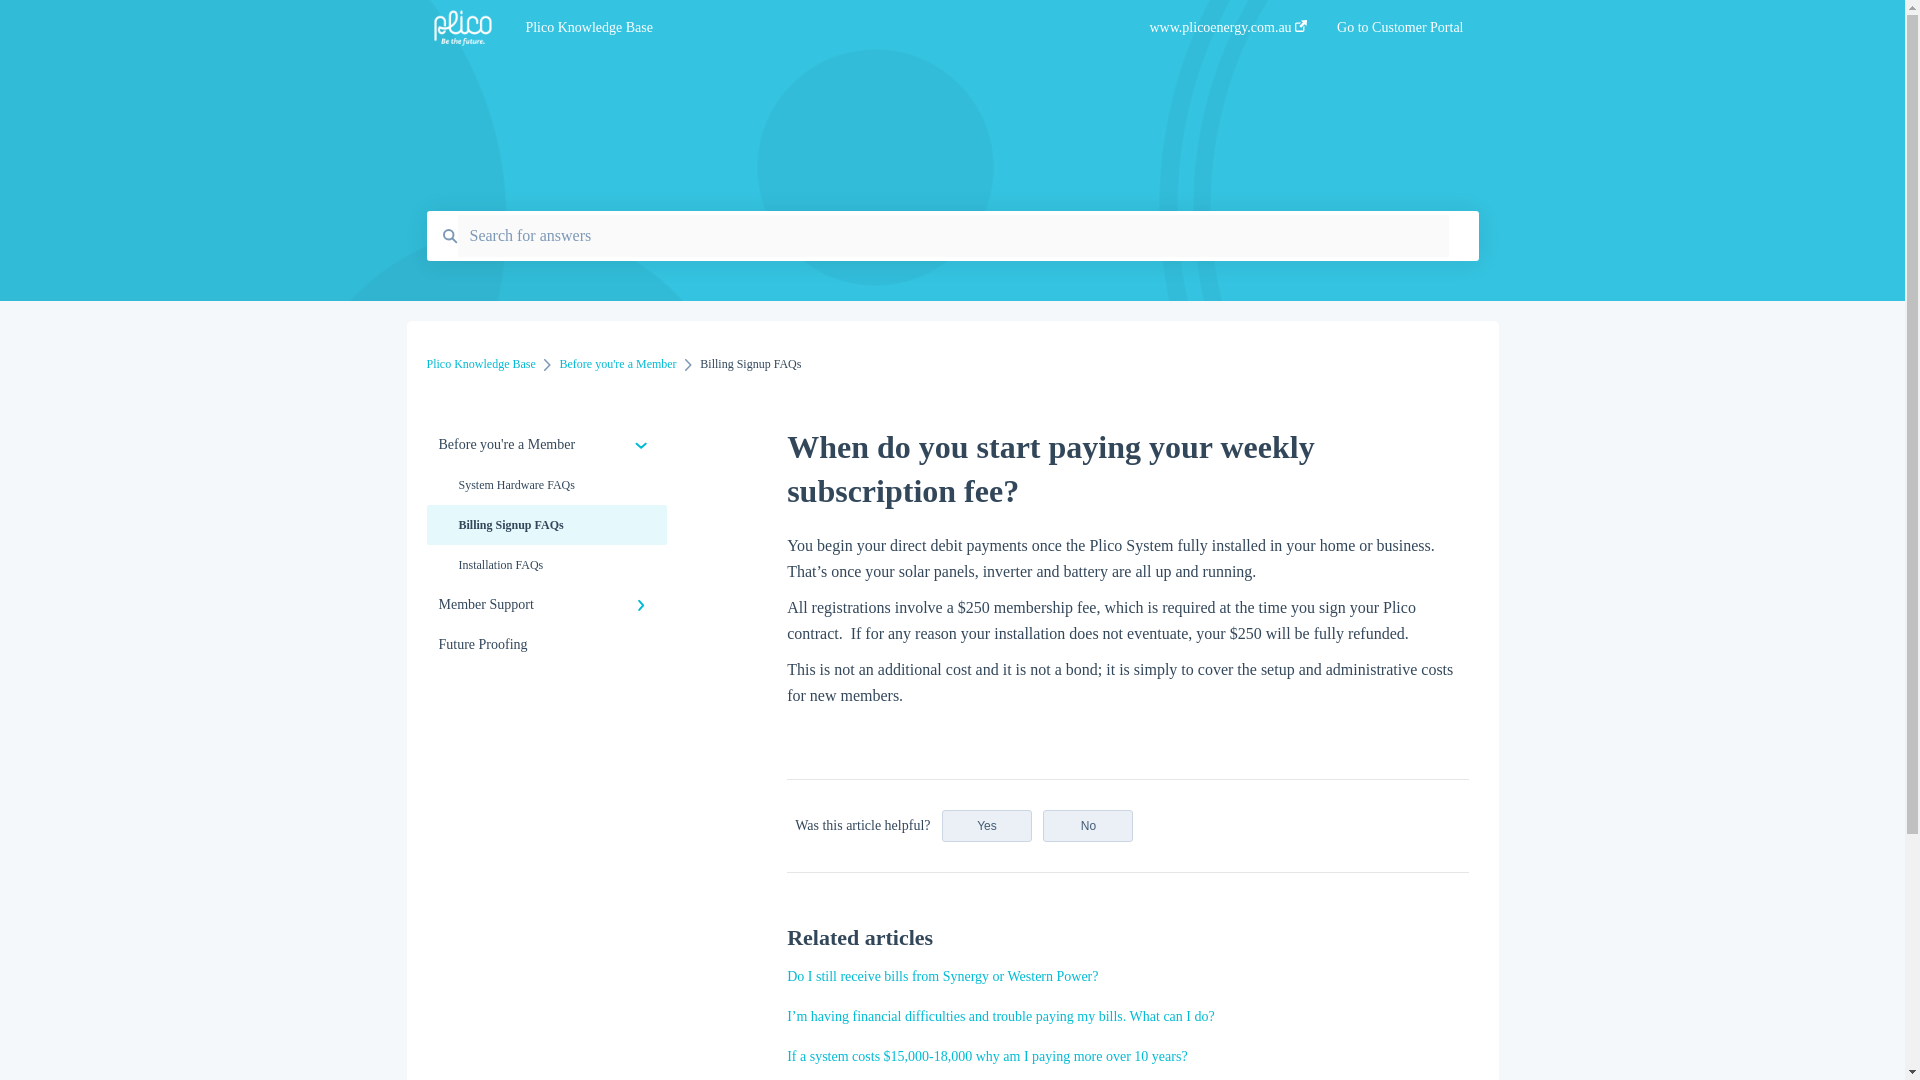  Describe the element at coordinates (546, 445) in the screenshot. I see `Before you're a Member` at that location.